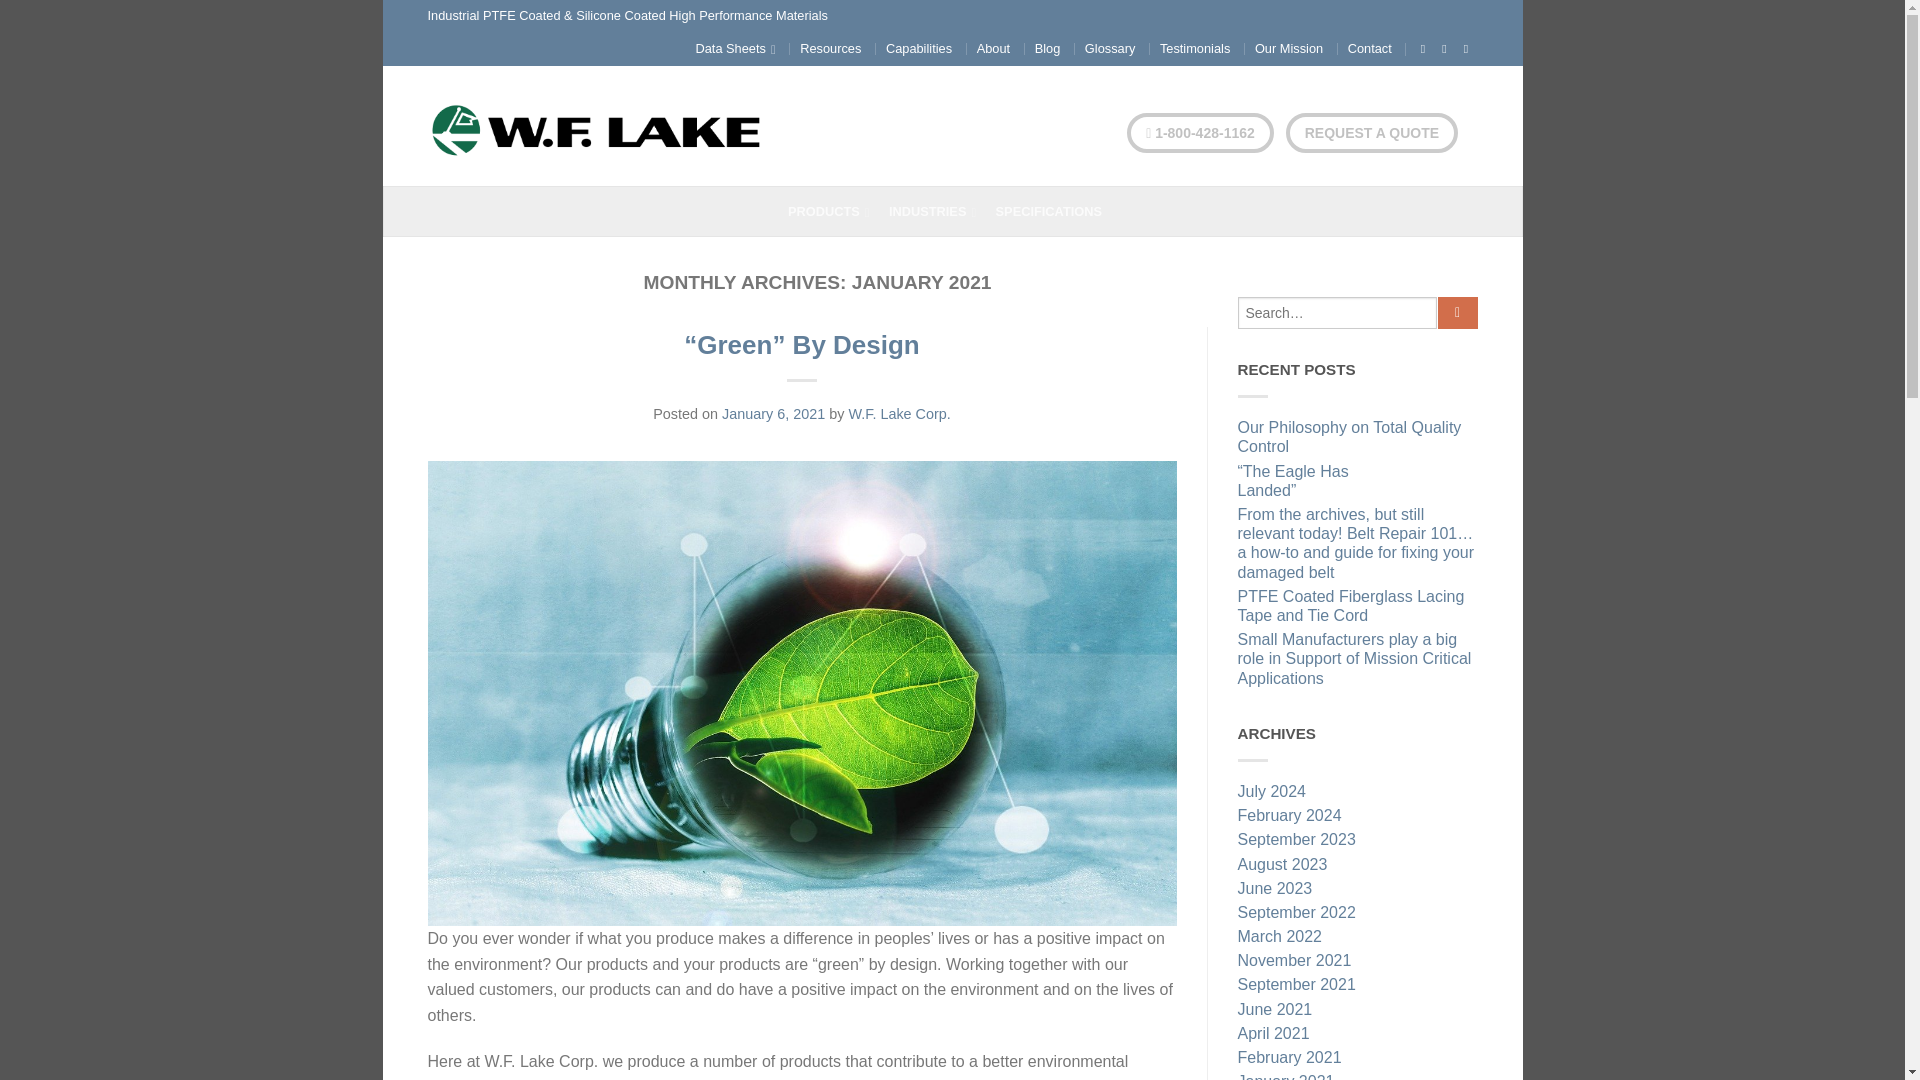 Image resolution: width=1920 pixels, height=1080 pixels. Describe the element at coordinates (735, 48) in the screenshot. I see `Data Sheets` at that location.